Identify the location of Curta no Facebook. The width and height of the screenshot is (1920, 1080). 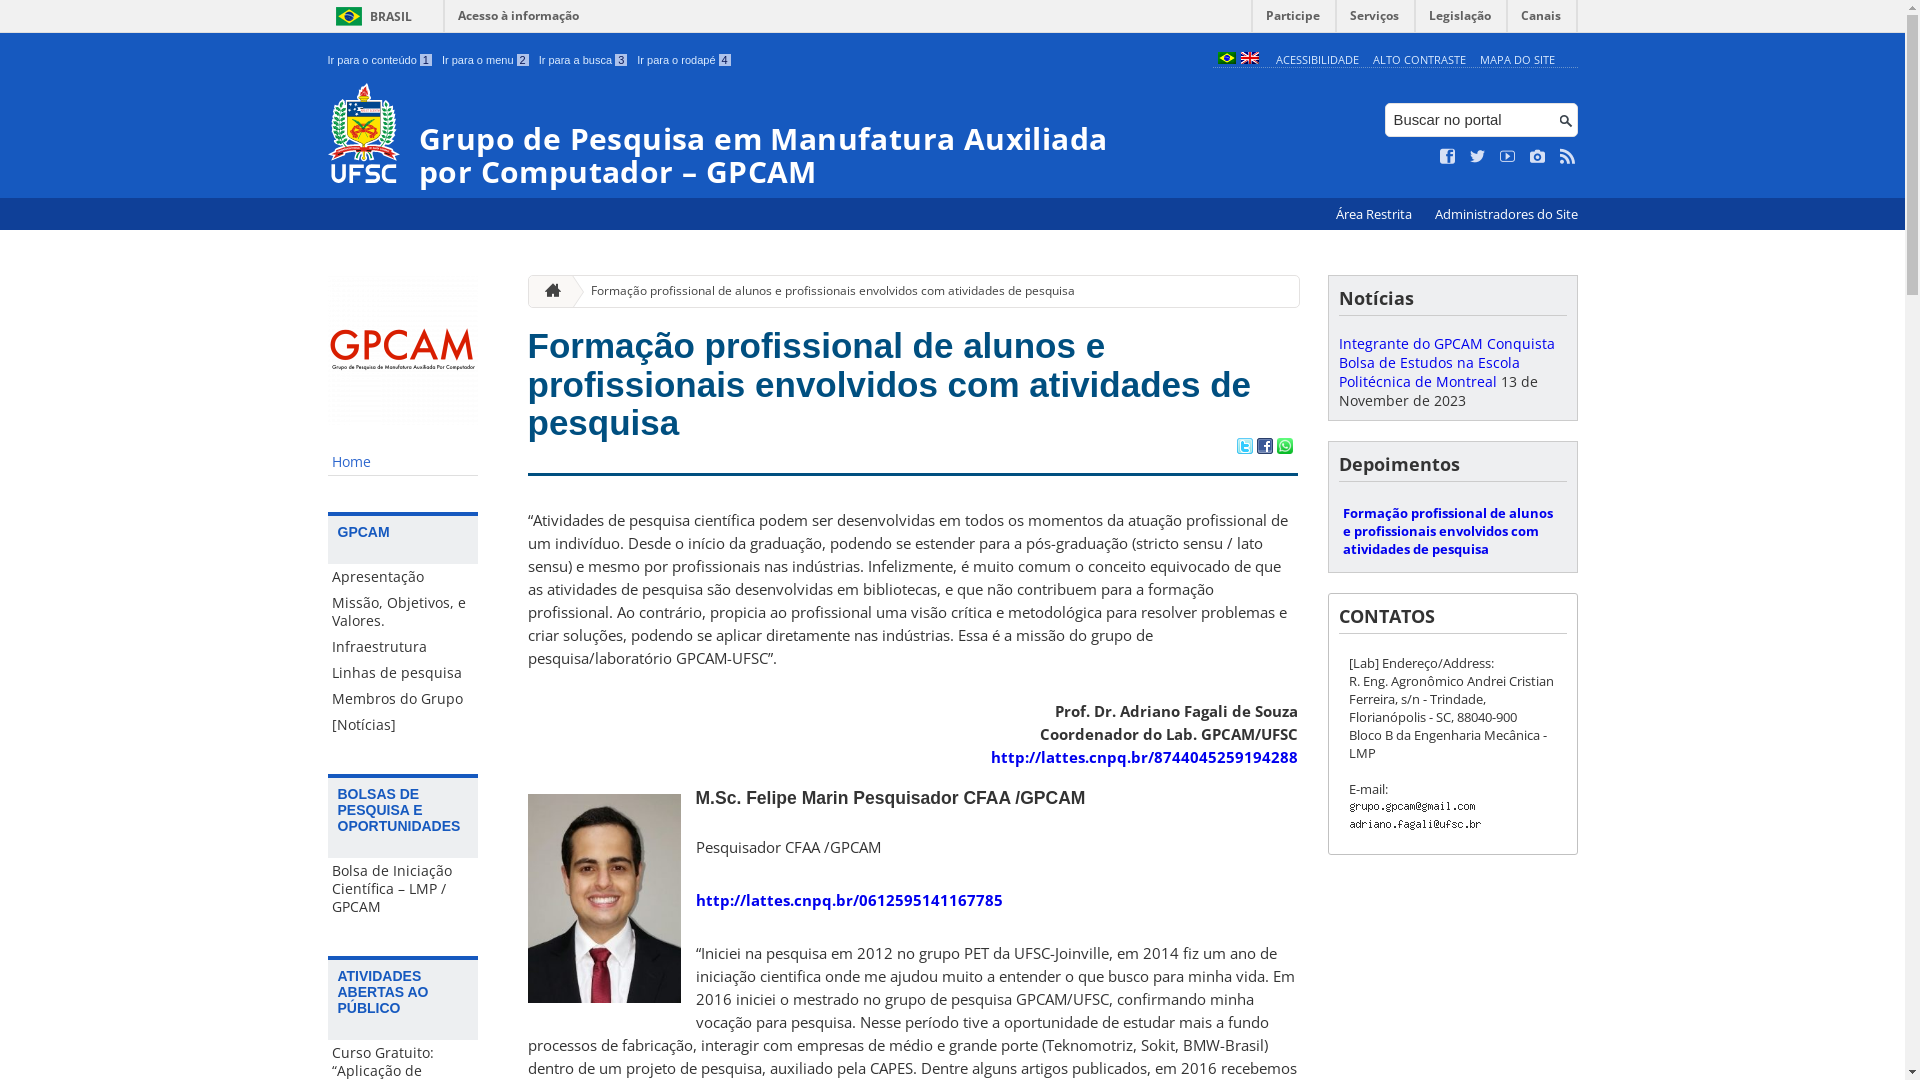
(1448, 157).